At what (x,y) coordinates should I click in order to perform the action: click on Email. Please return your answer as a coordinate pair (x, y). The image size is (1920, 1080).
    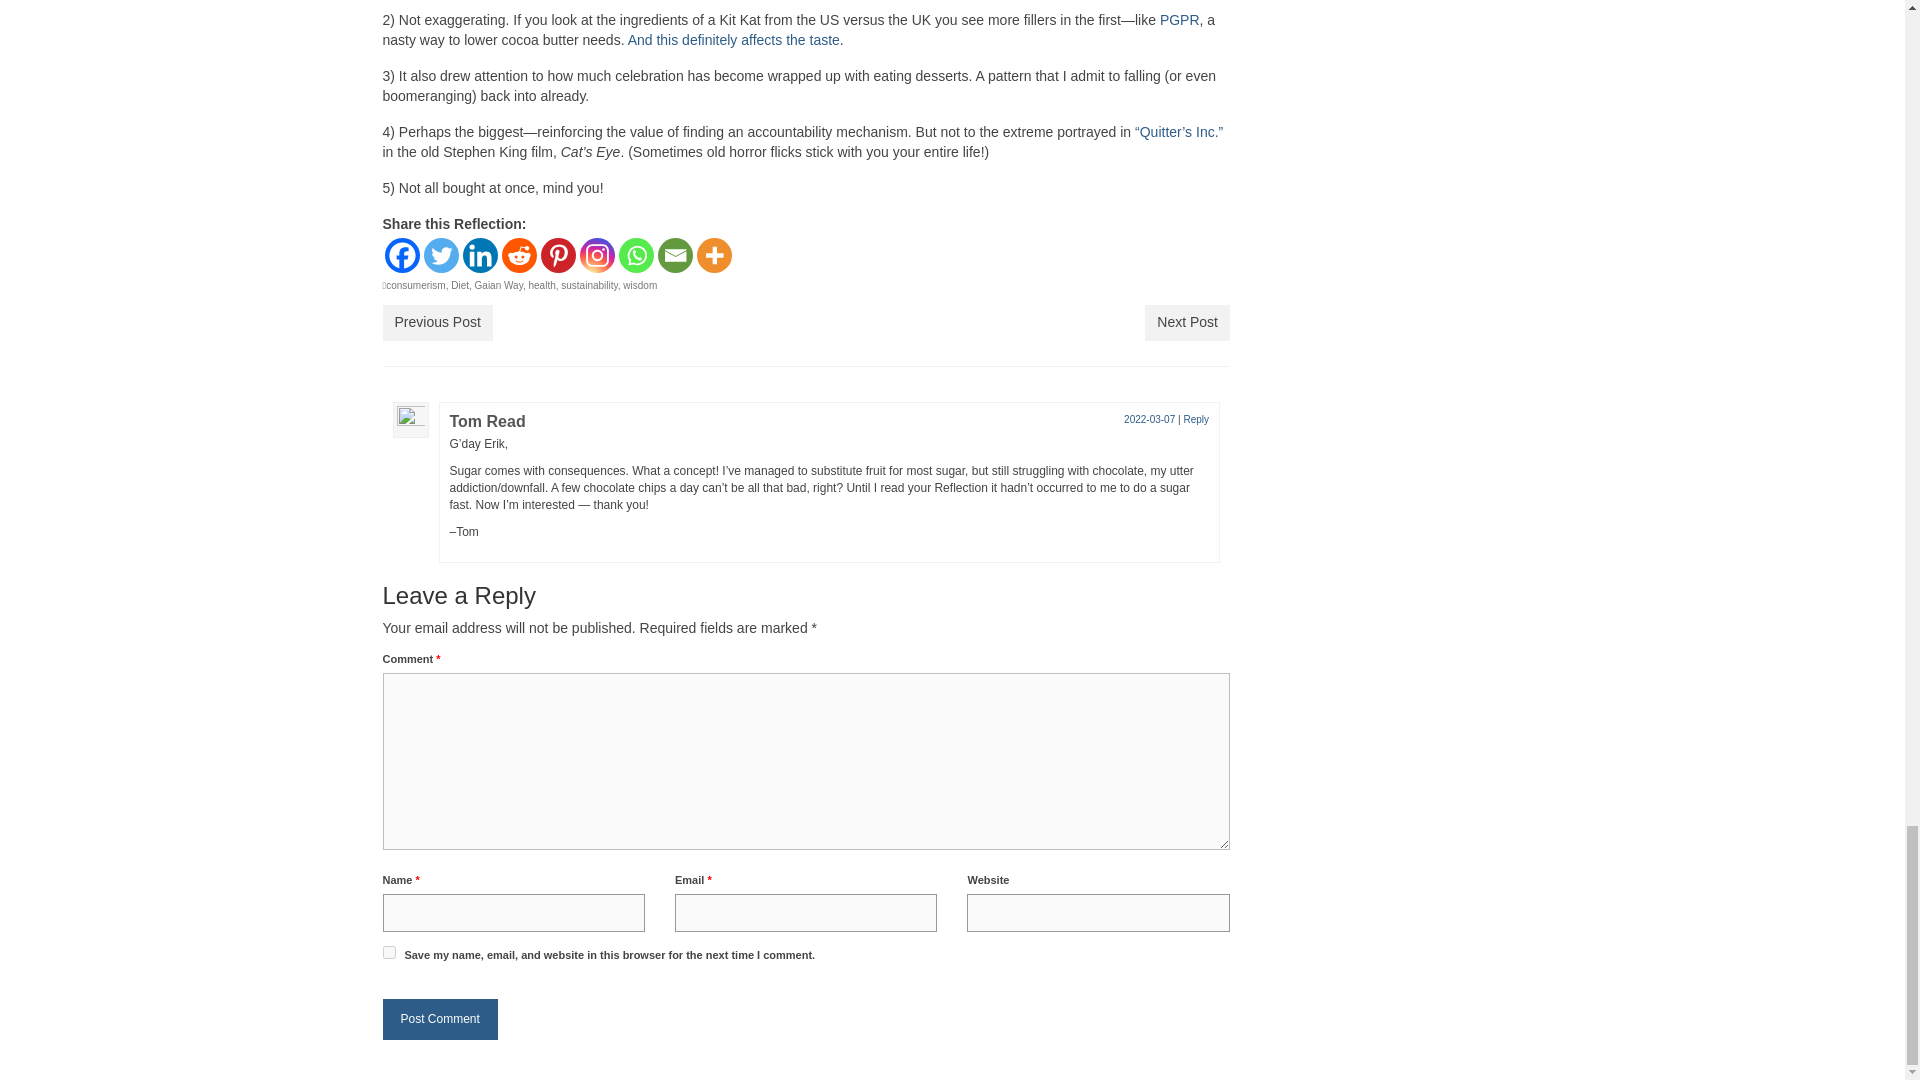
    Looking at the image, I should click on (676, 255).